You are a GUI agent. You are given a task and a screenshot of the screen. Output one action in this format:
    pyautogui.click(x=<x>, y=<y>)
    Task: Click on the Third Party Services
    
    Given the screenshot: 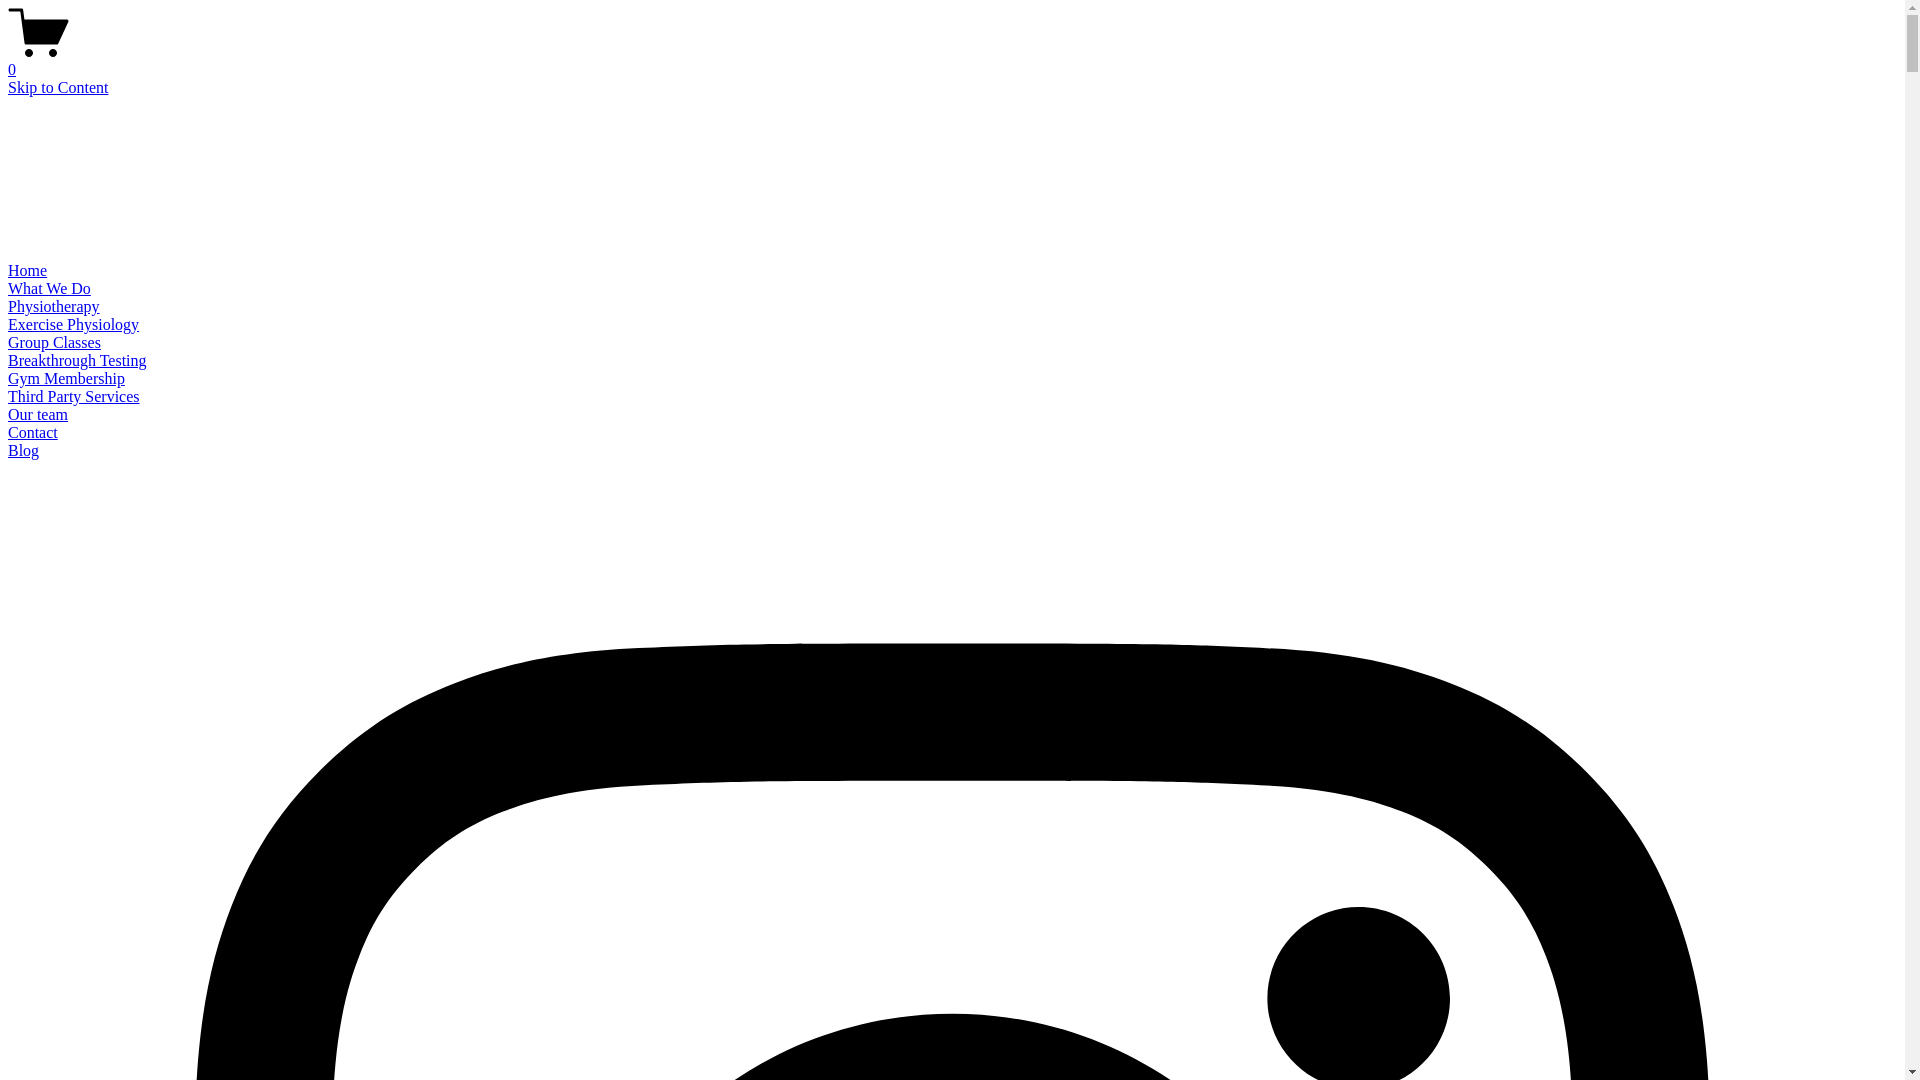 What is the action you would take?
    pyautogui.click(x=74, y=396)
    